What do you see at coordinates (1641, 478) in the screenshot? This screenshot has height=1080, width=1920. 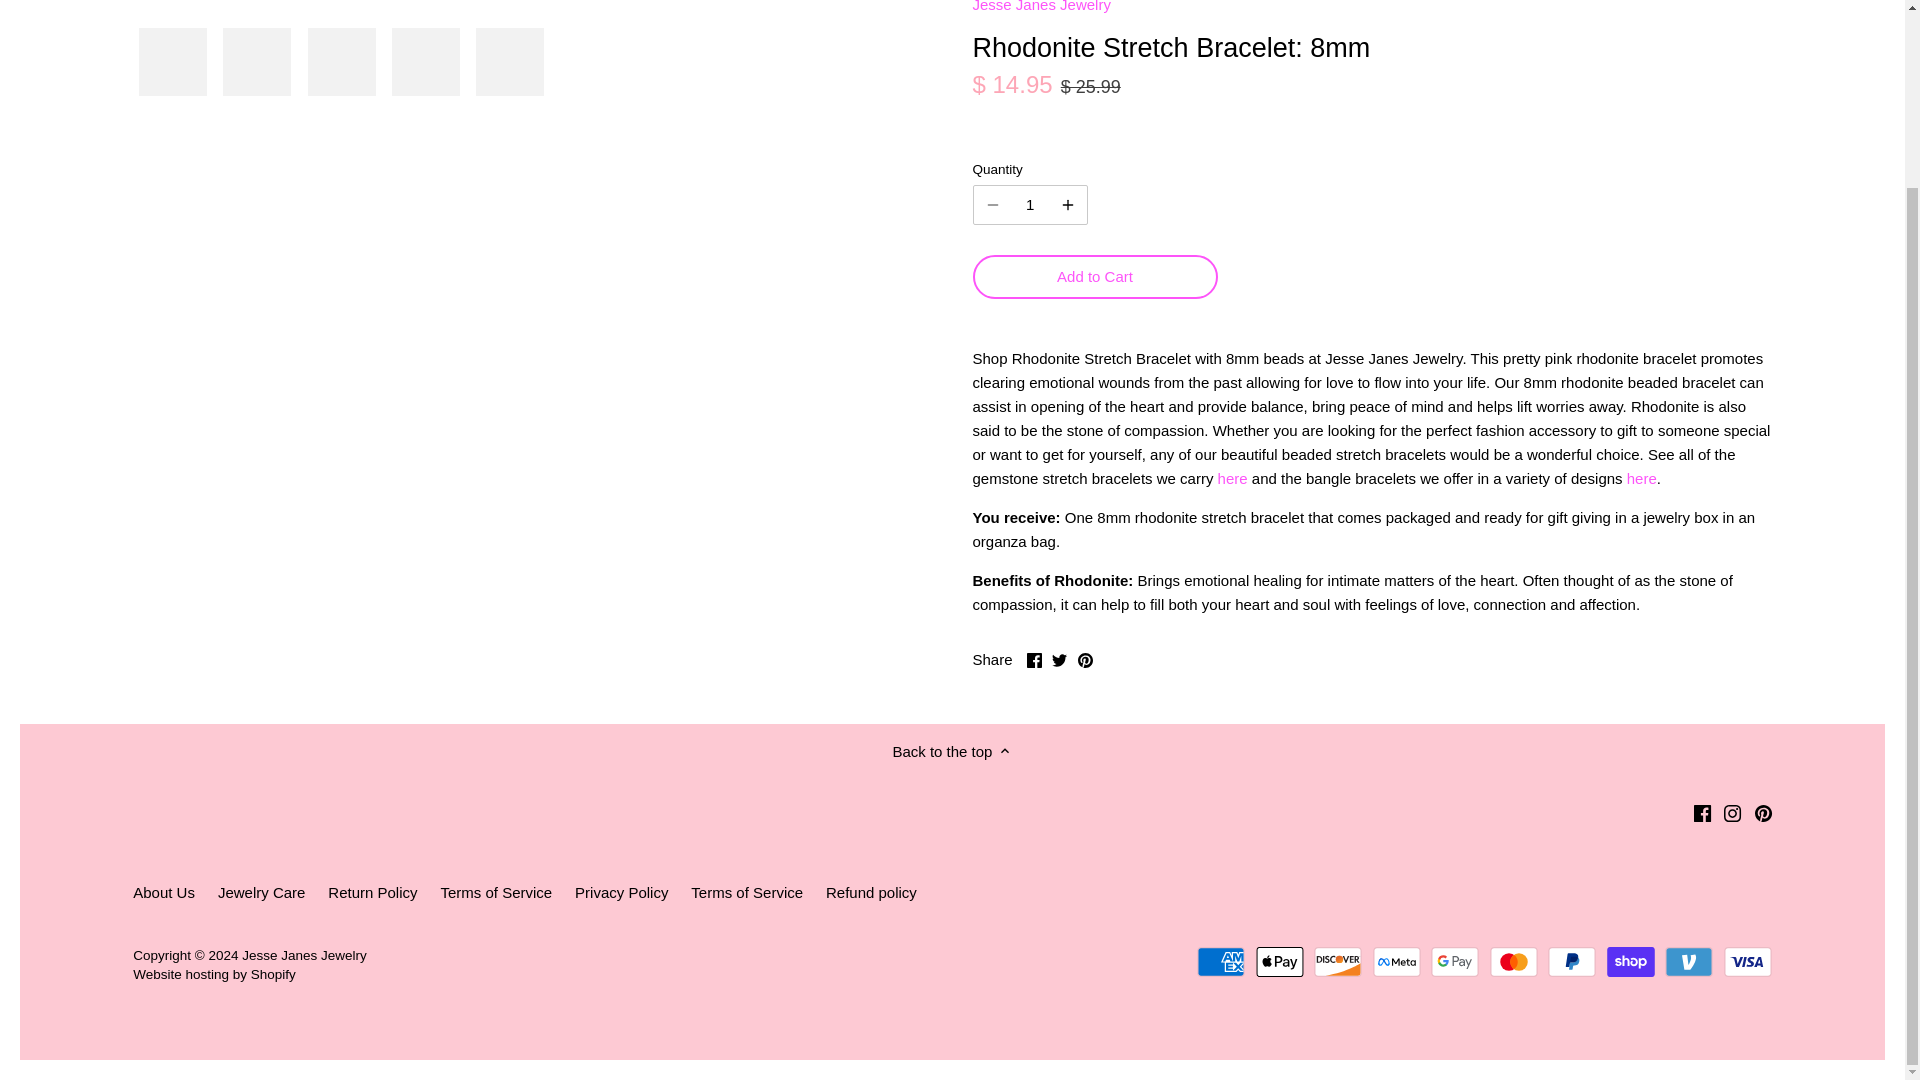 I see `bangle bracelets at Jesse Janes Jewelry` at bounding box center [1641, 478].